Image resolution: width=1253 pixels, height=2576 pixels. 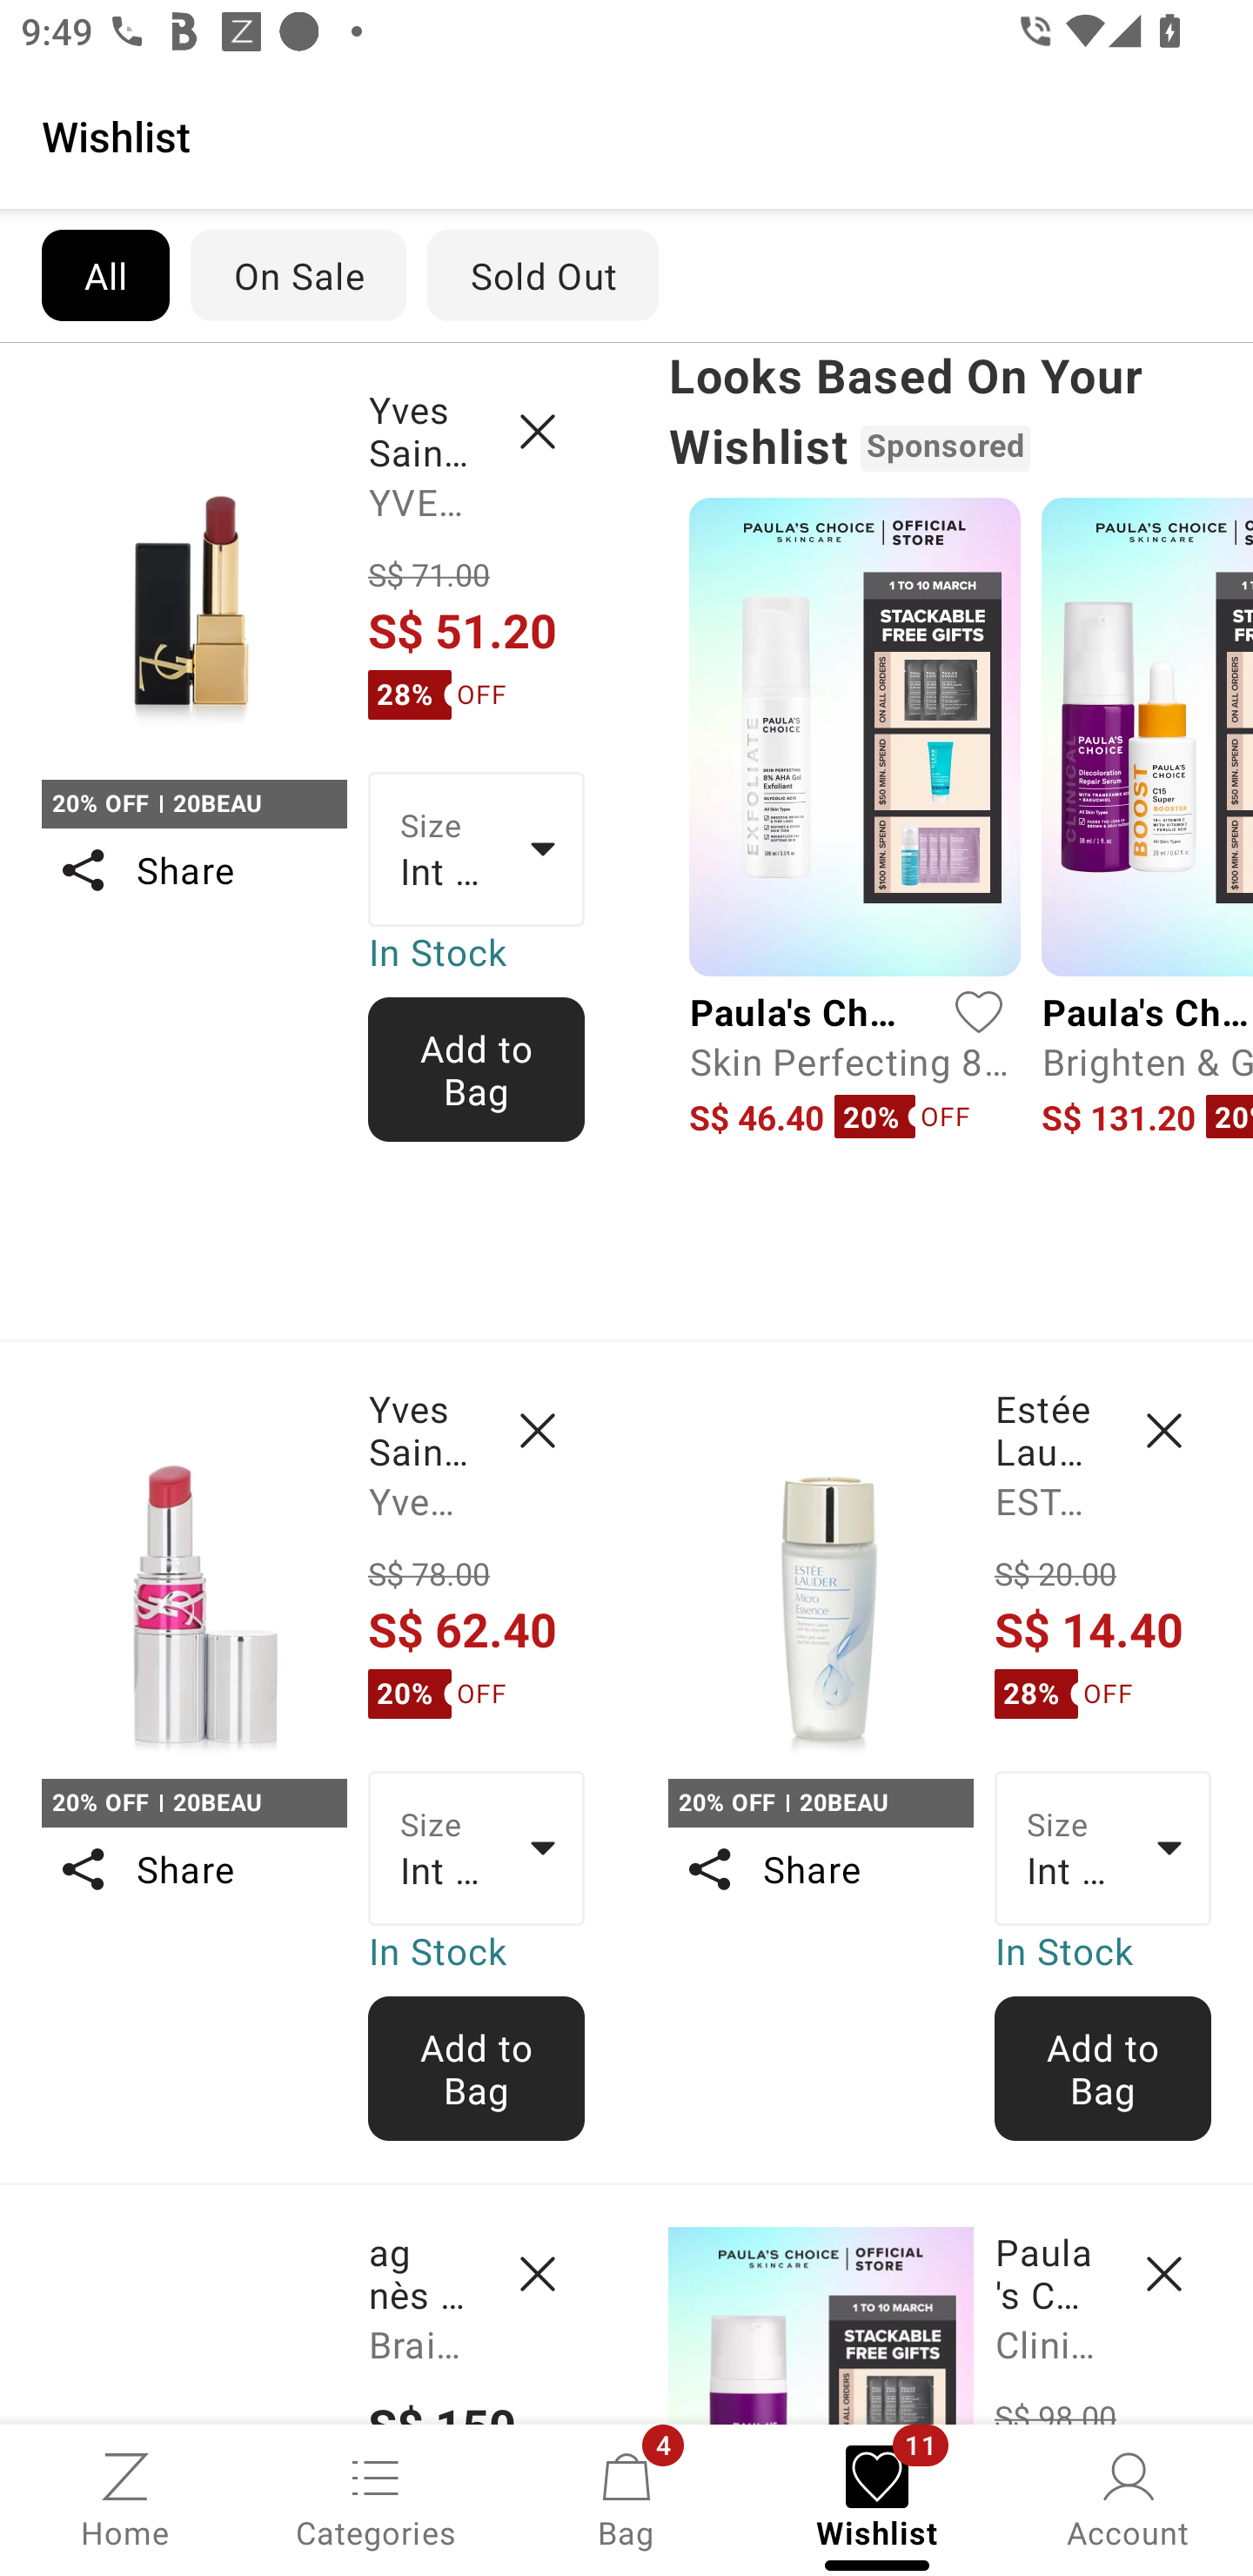 I want to click on Wishlist, so click(x=626, y=135).